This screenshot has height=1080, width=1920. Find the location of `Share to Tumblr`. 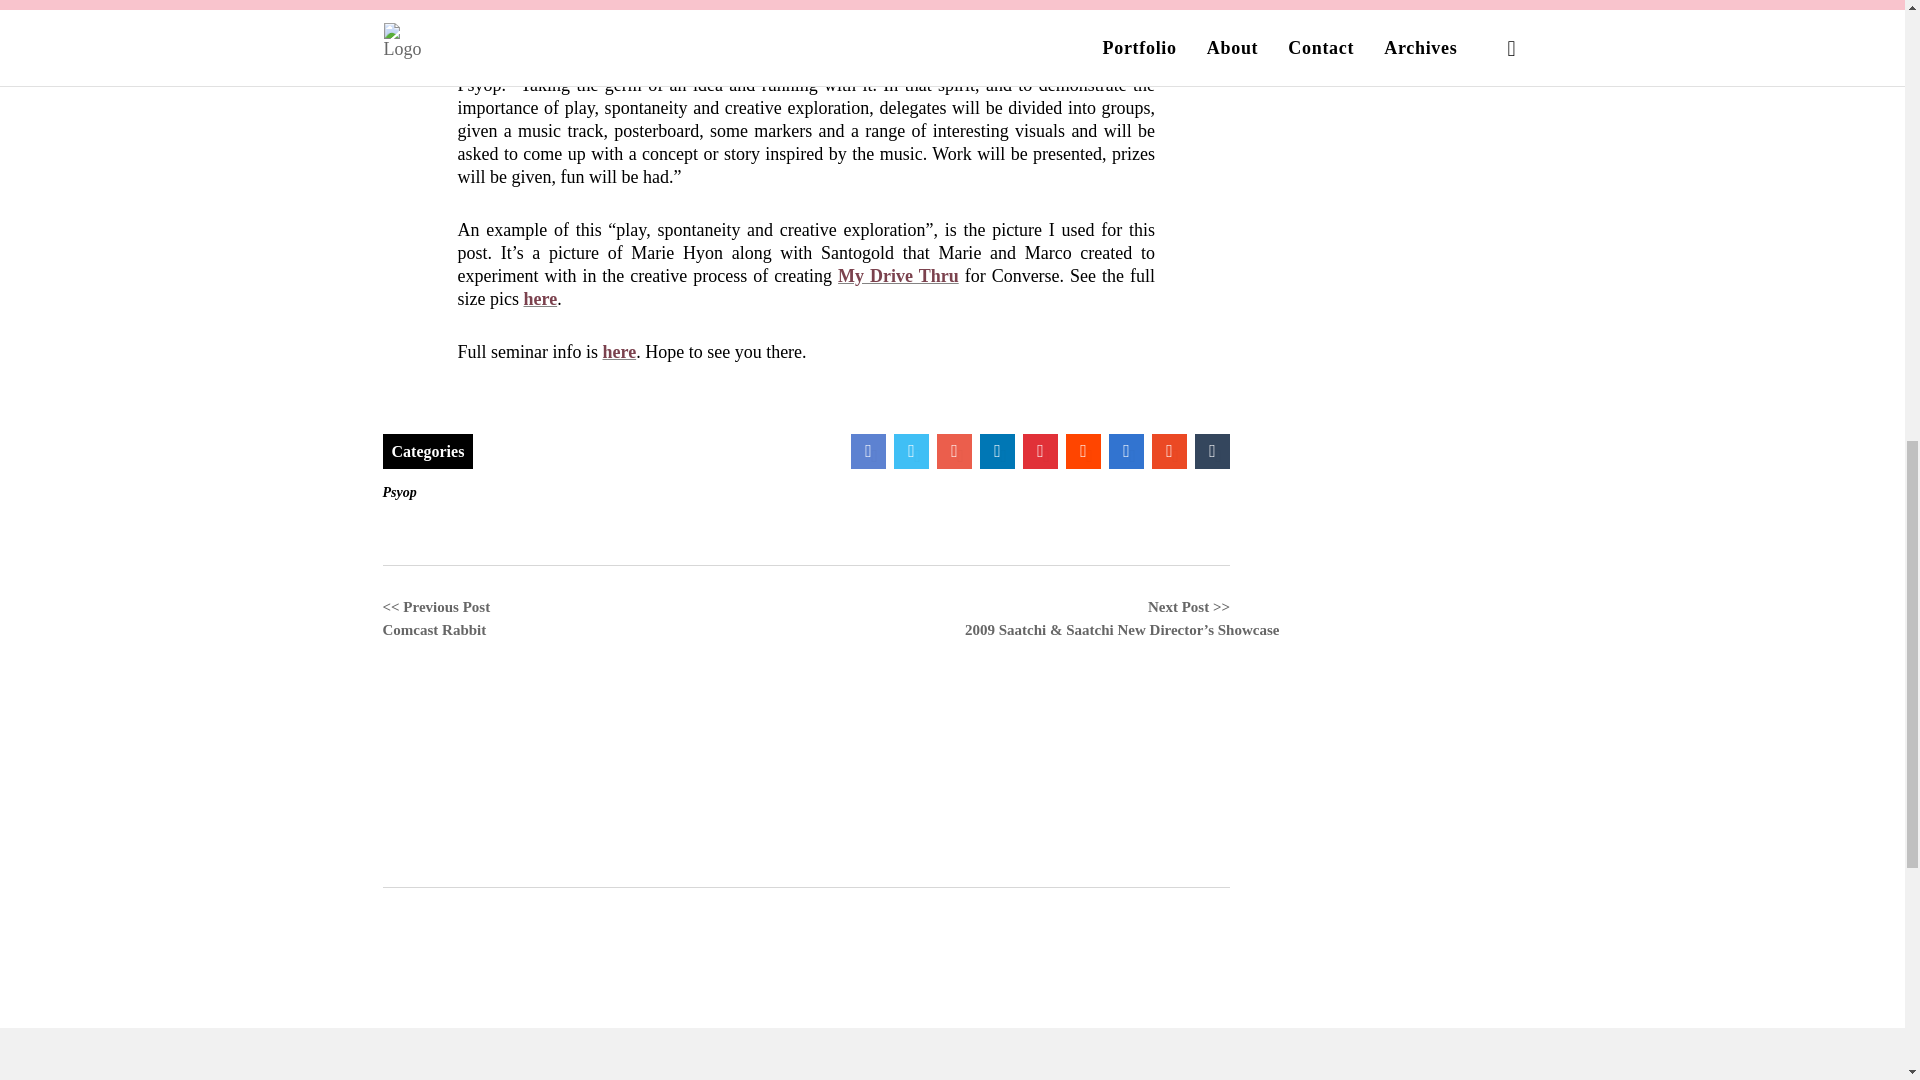

Share to Tumblr is located at coordinates (1212, 451).